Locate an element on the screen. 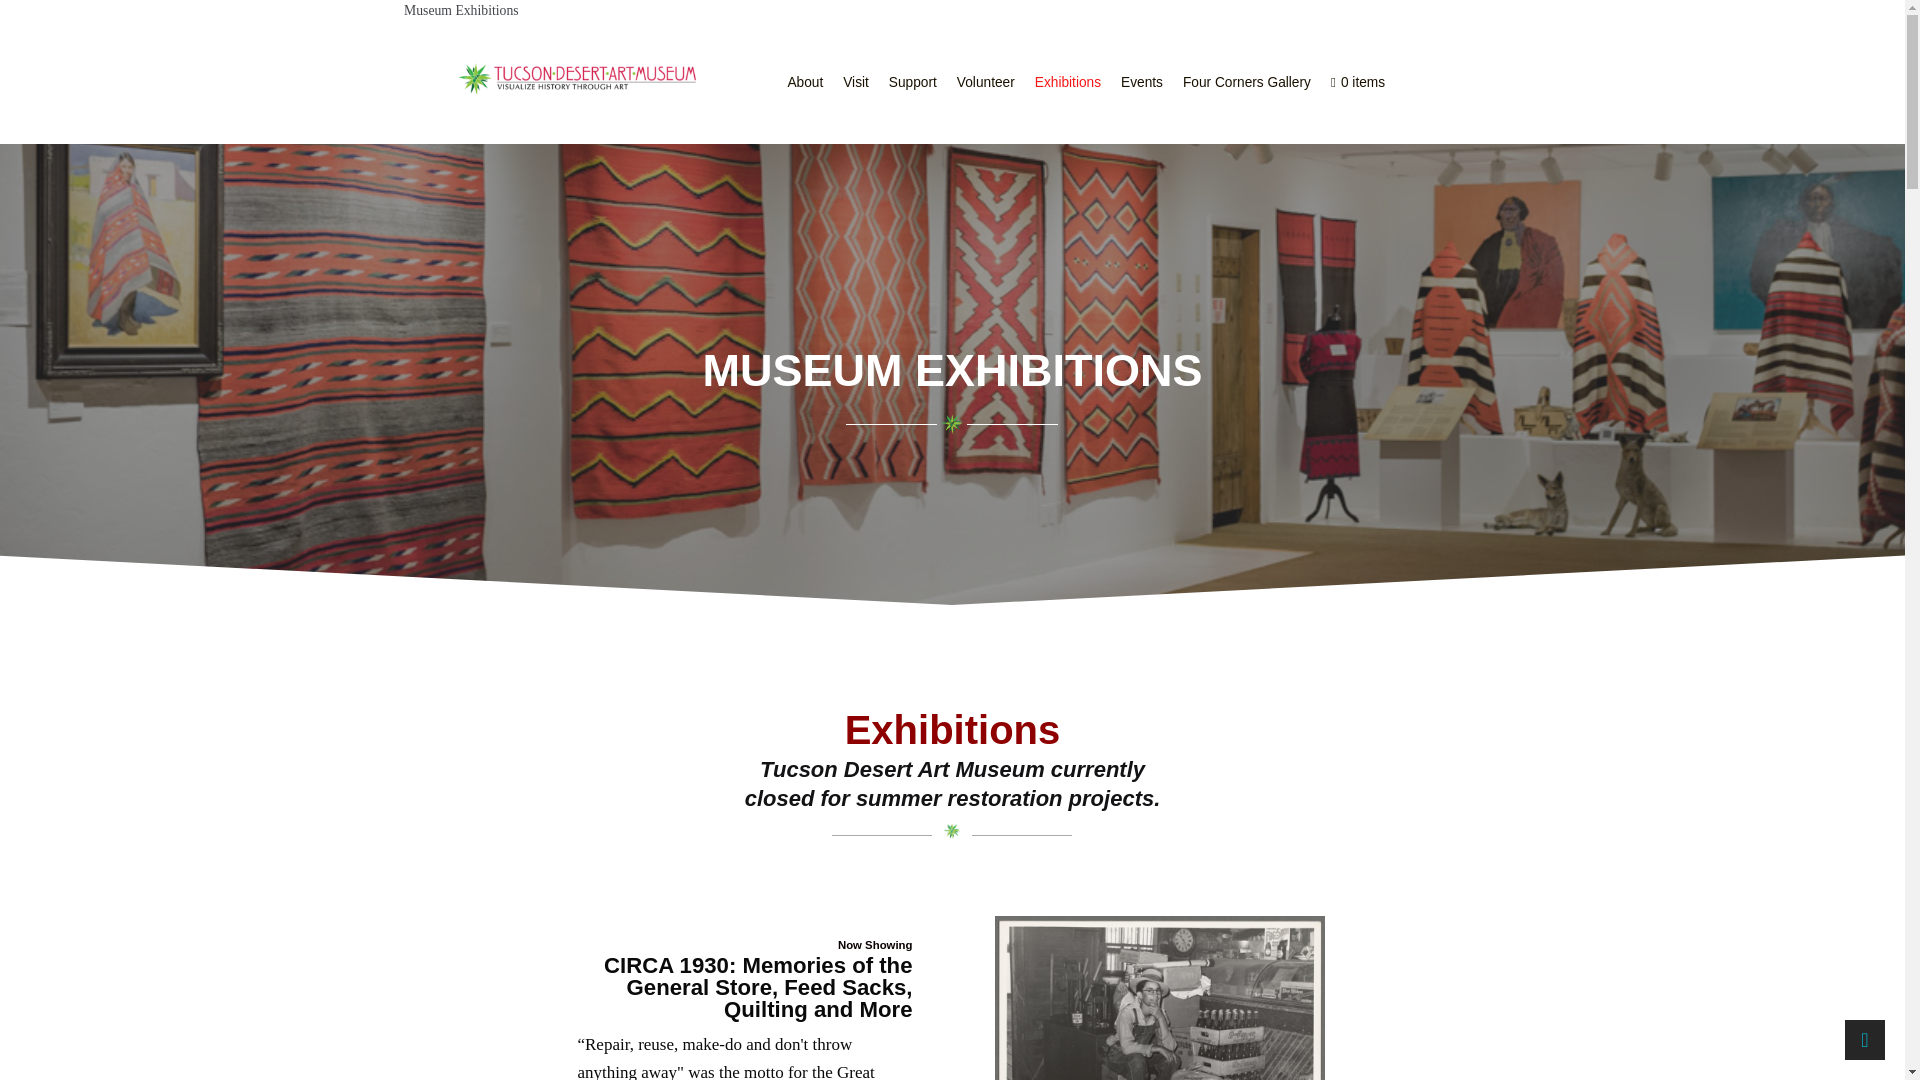  cropped-Logo-1.png is located at coordinates (576, 78).